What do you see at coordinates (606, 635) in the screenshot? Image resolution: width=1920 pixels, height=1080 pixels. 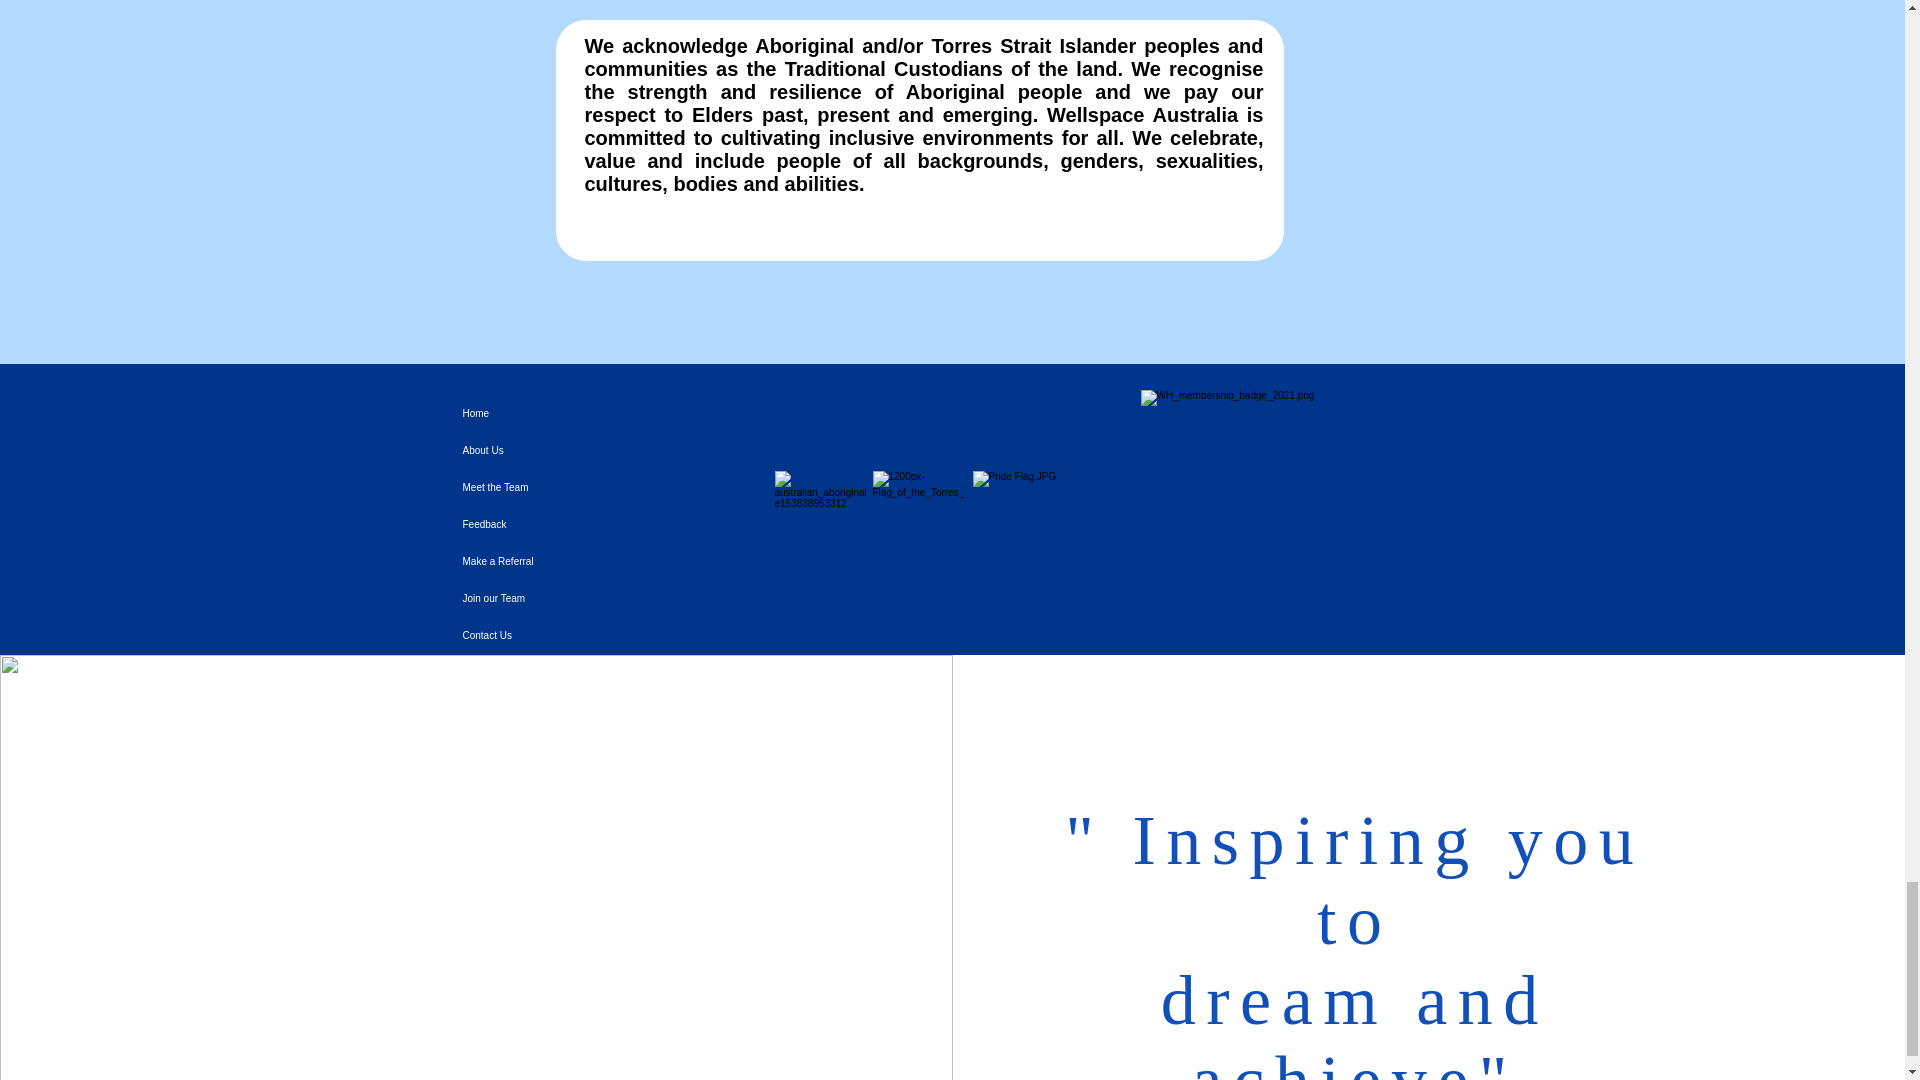 I see `Contact Us` at bounding box center [606, 635].